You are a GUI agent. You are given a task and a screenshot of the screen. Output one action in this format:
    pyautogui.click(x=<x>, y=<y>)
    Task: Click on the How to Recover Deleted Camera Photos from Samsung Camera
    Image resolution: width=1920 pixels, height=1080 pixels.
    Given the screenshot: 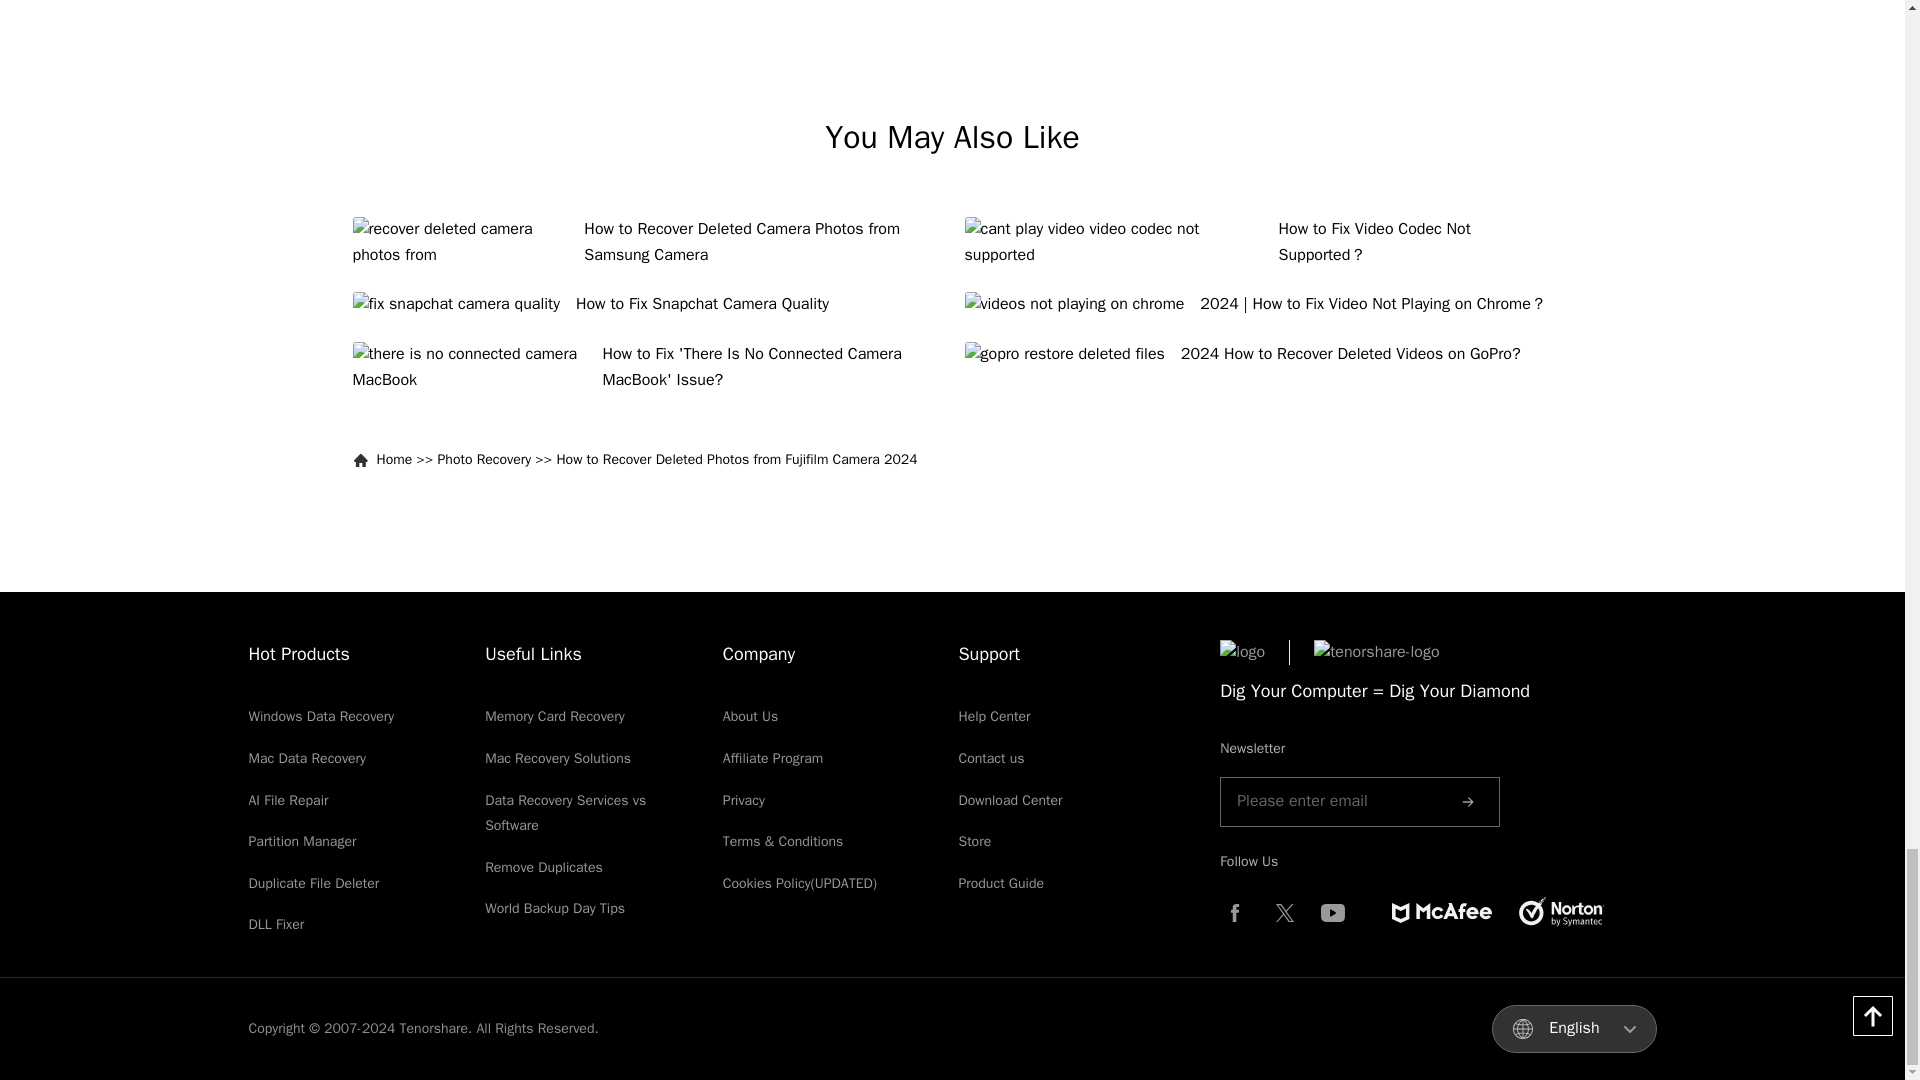 What is the action you would take?
    pyautogui.click(x=646, y=242)
    